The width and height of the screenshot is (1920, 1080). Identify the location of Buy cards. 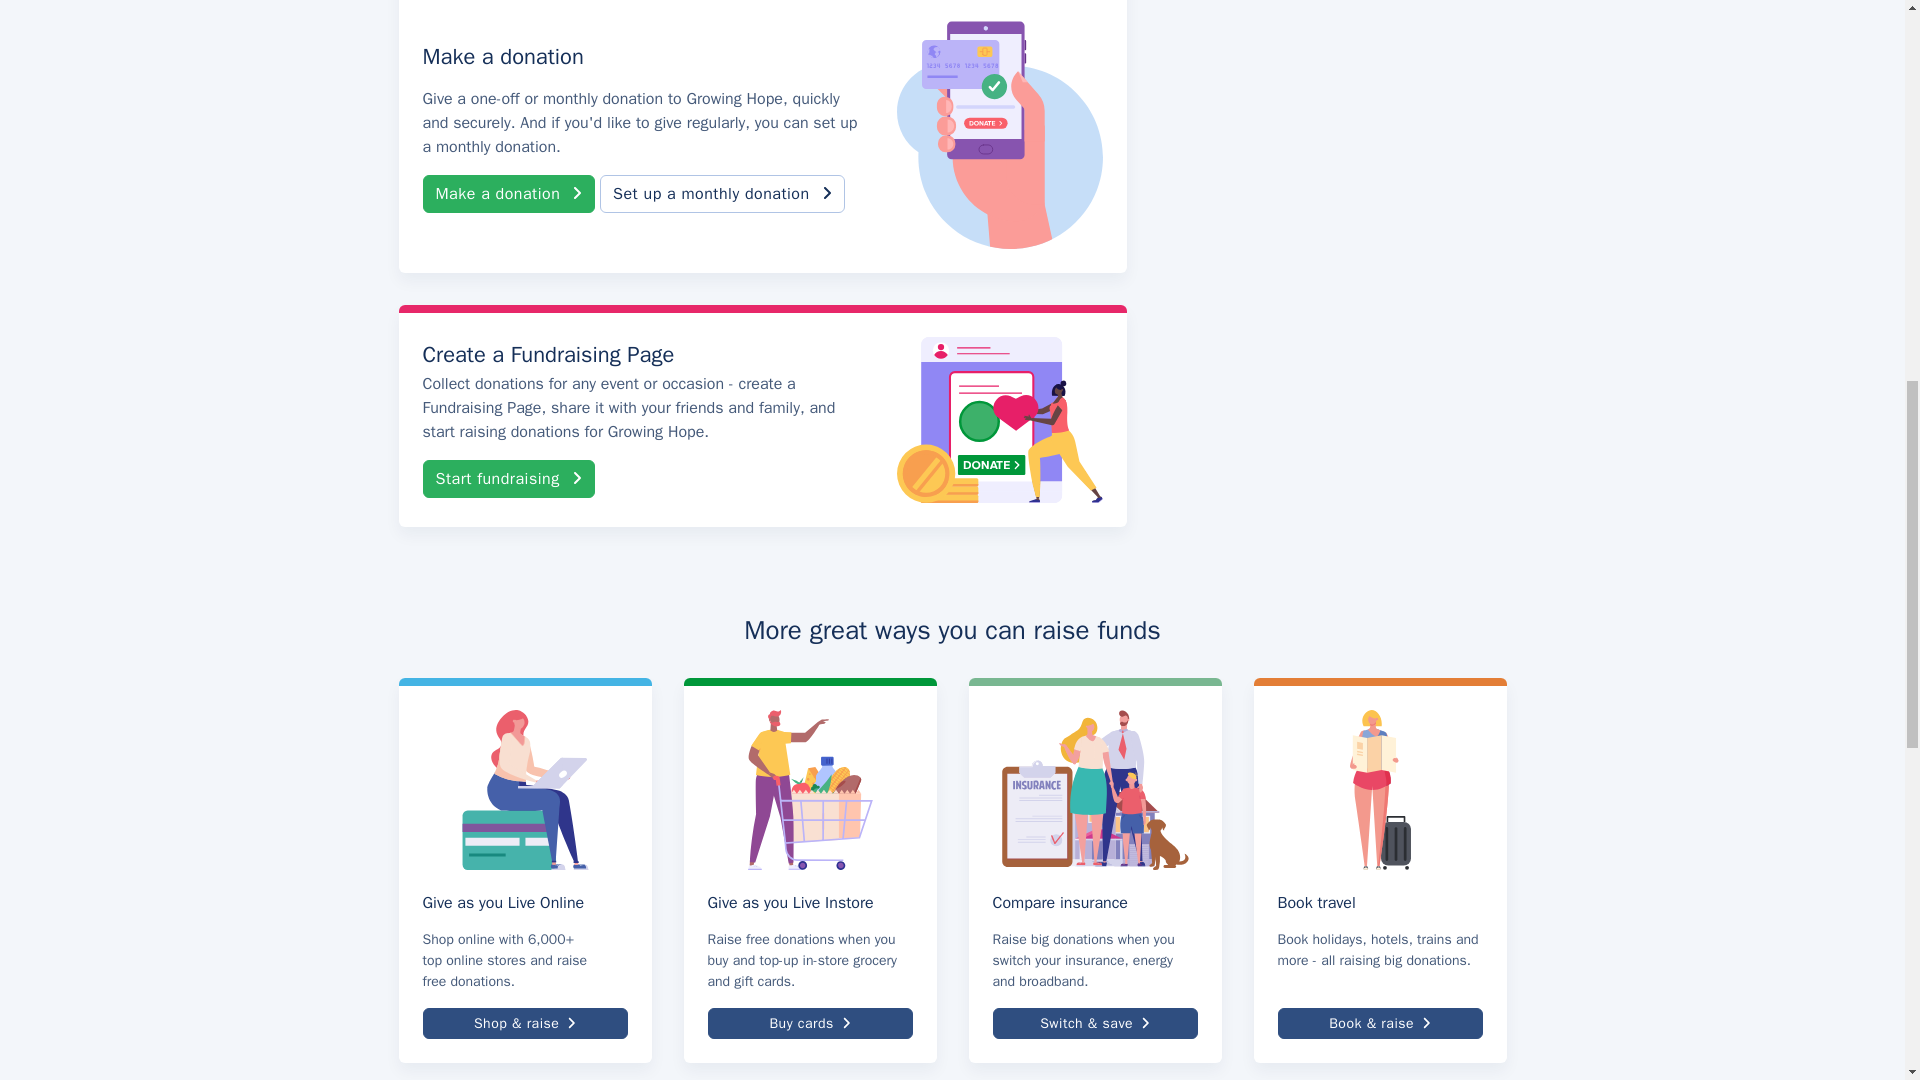
(810, 1022).